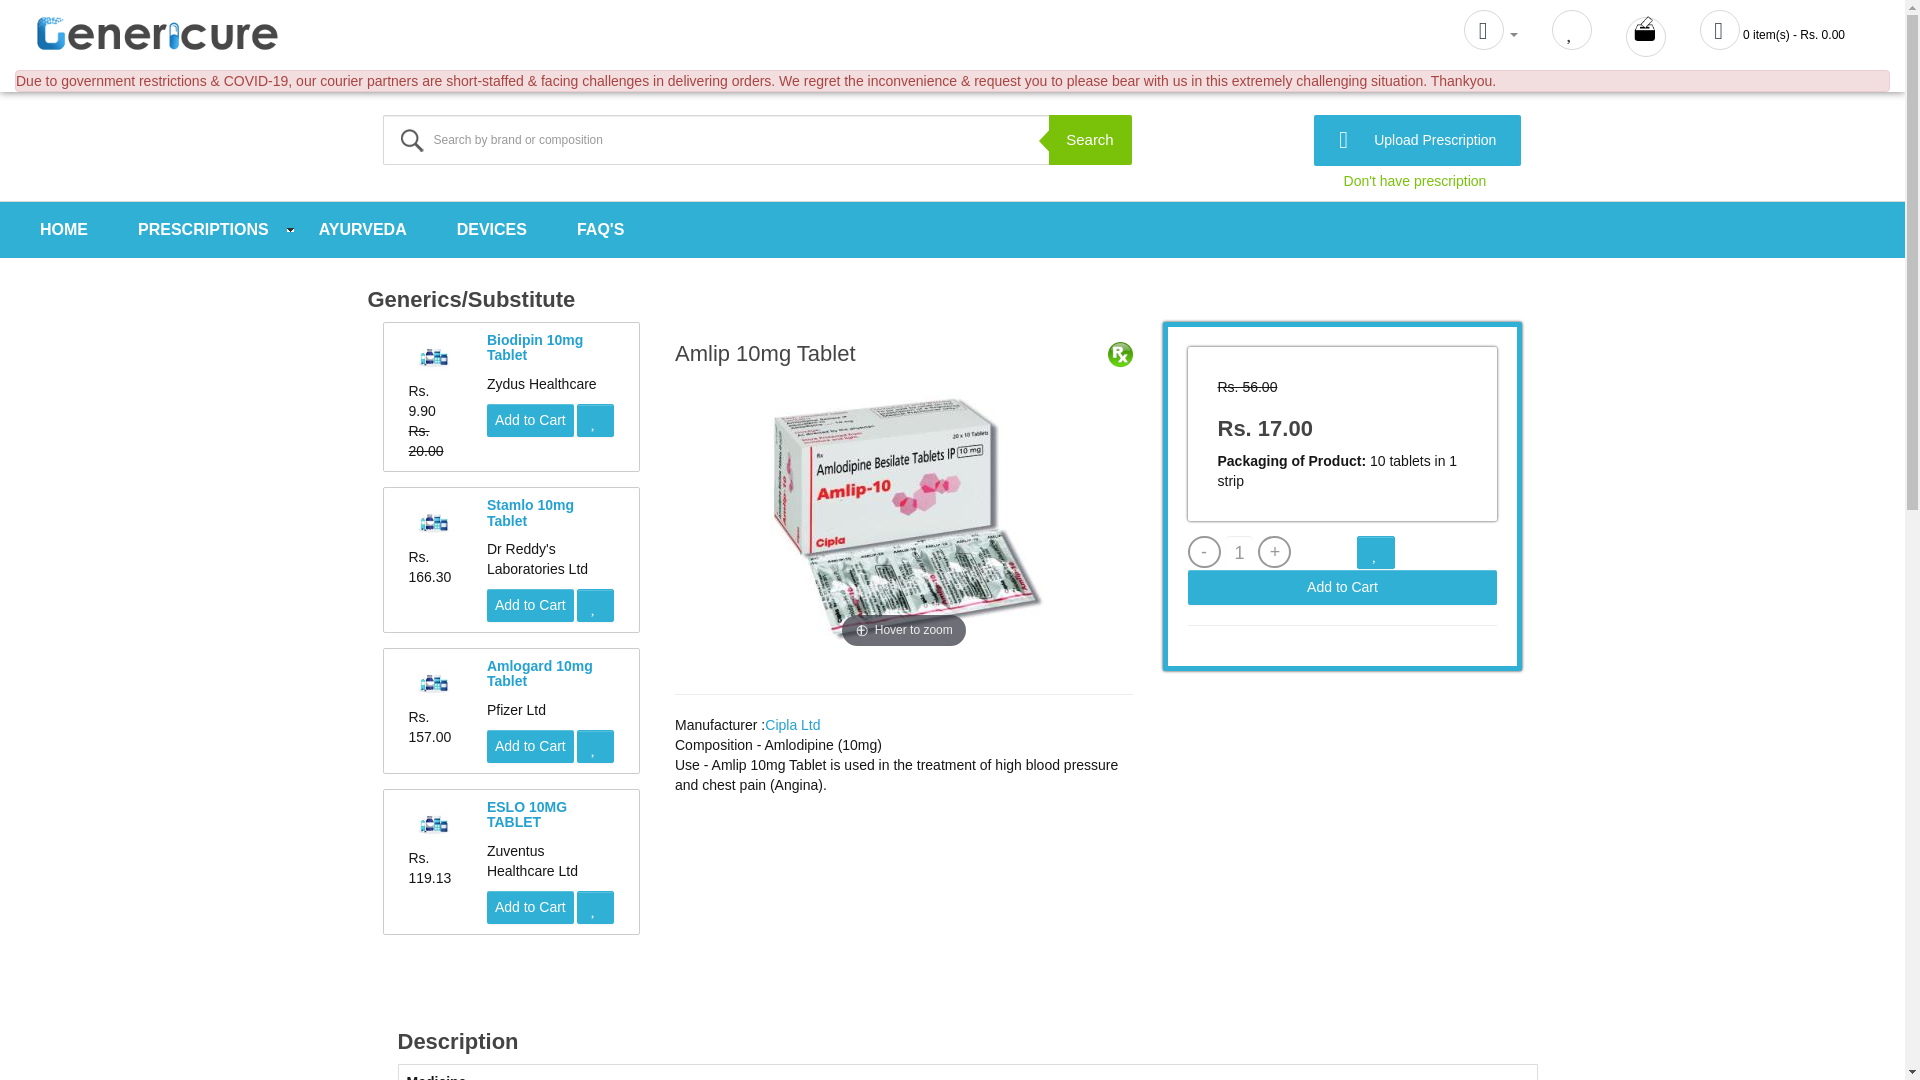 Image resolution: width=1920 pixels, height=1080 pixels. I want to click on Biodipin 10mg Tablet, so click(535, 346).